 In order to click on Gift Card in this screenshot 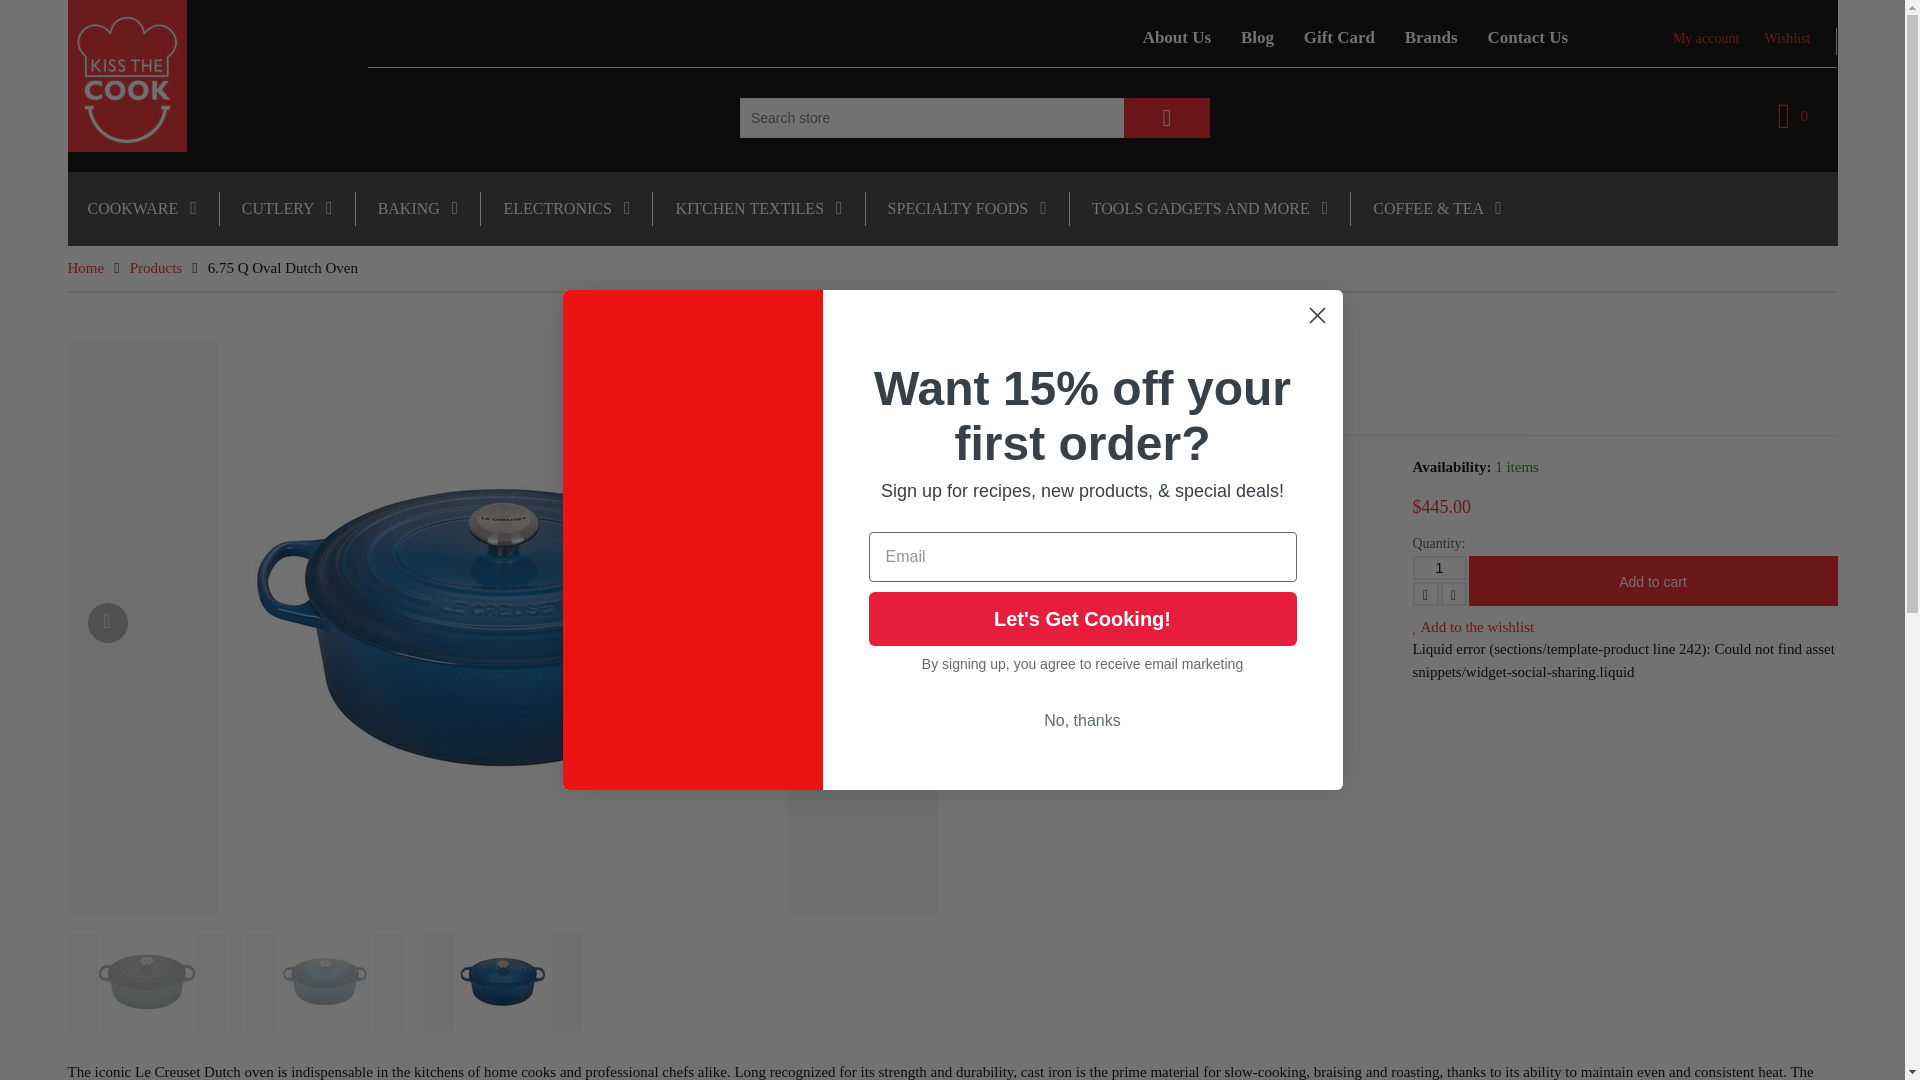, I will do `click(1339, 37)`.